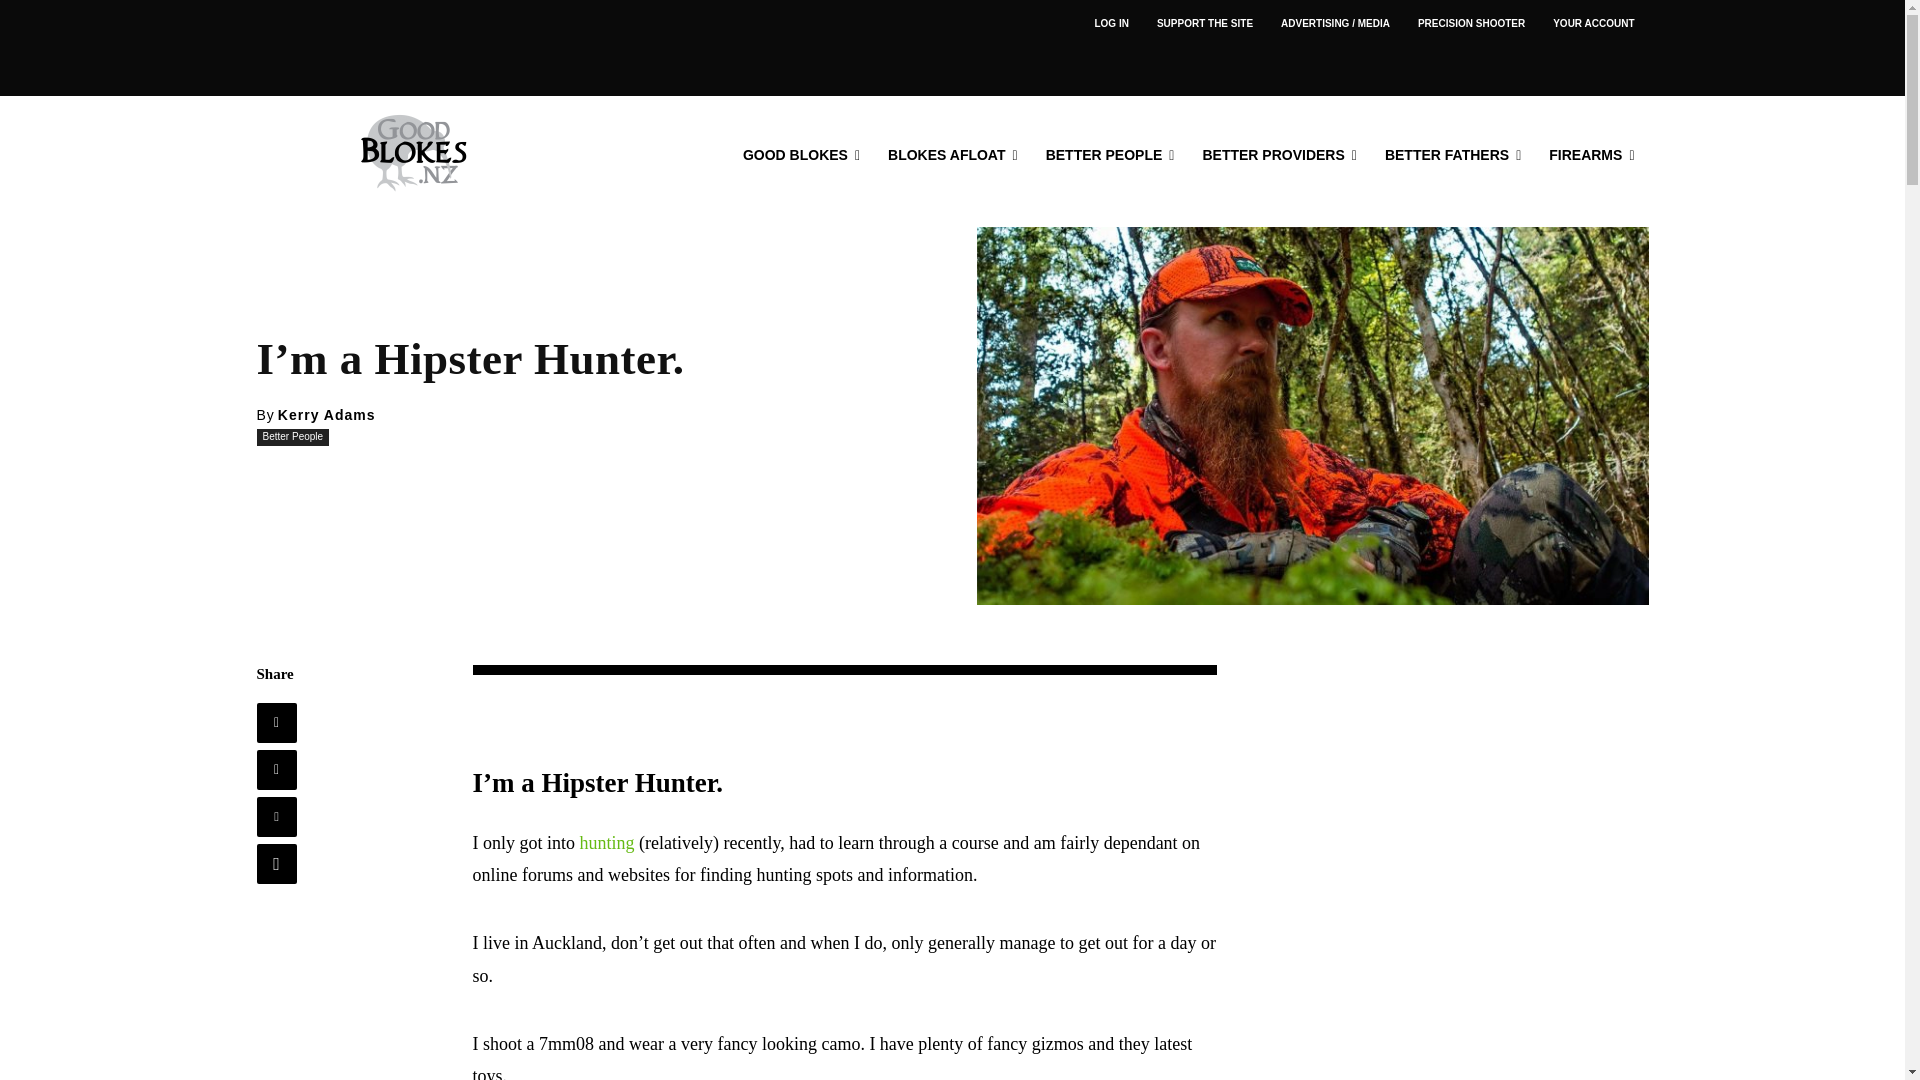  Describe the element at coordinates (801, 154) in the screenshot. I see `GOOD BLOKES` at that location.